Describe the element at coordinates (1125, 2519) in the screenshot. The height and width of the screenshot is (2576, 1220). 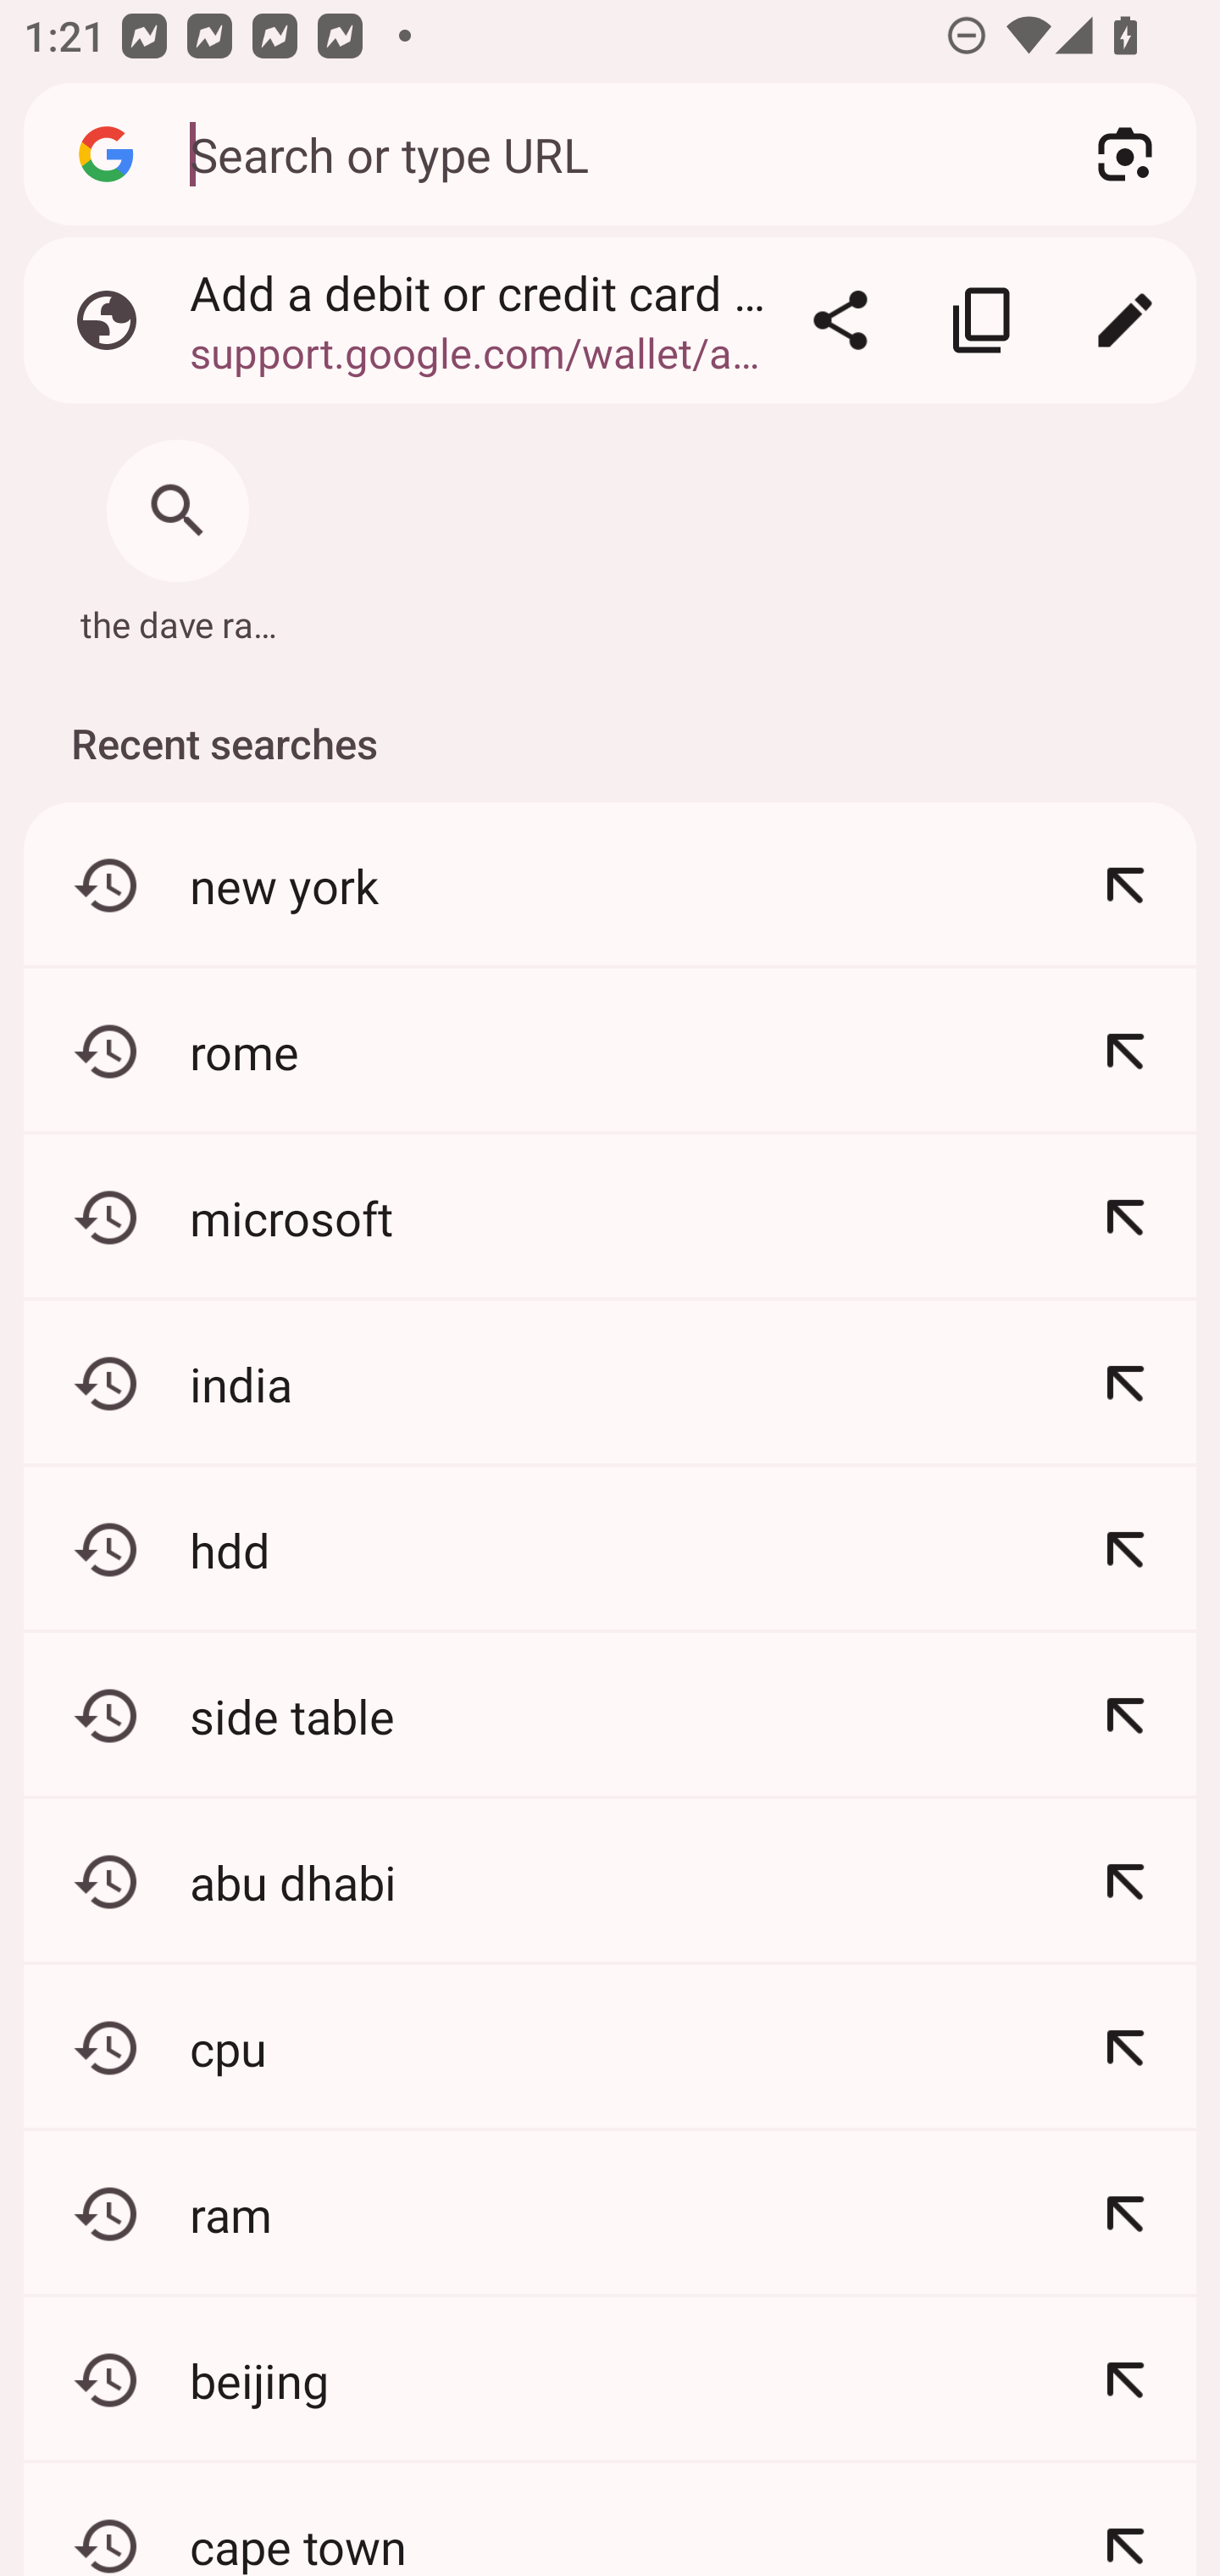
I see `Refine: cape town` at that location.